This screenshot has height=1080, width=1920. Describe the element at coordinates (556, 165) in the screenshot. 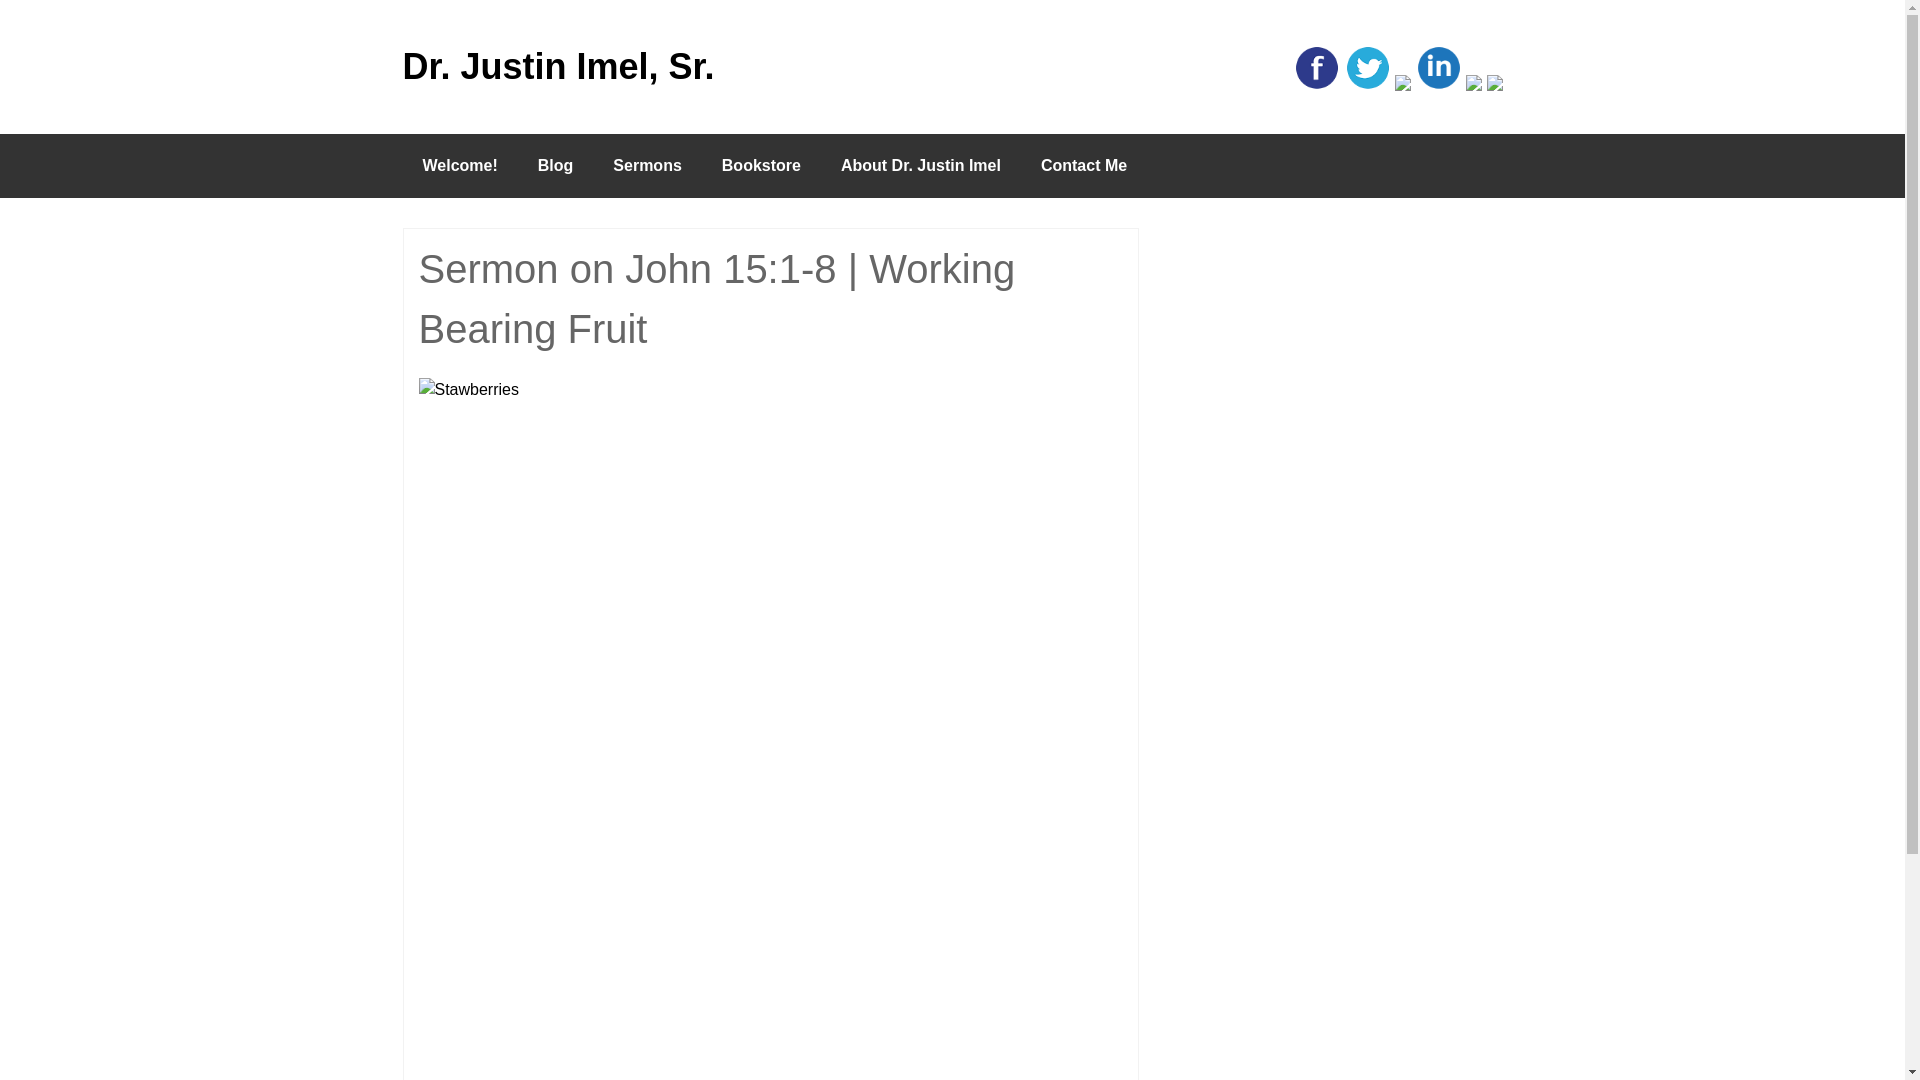

I see `Blog` at that location.